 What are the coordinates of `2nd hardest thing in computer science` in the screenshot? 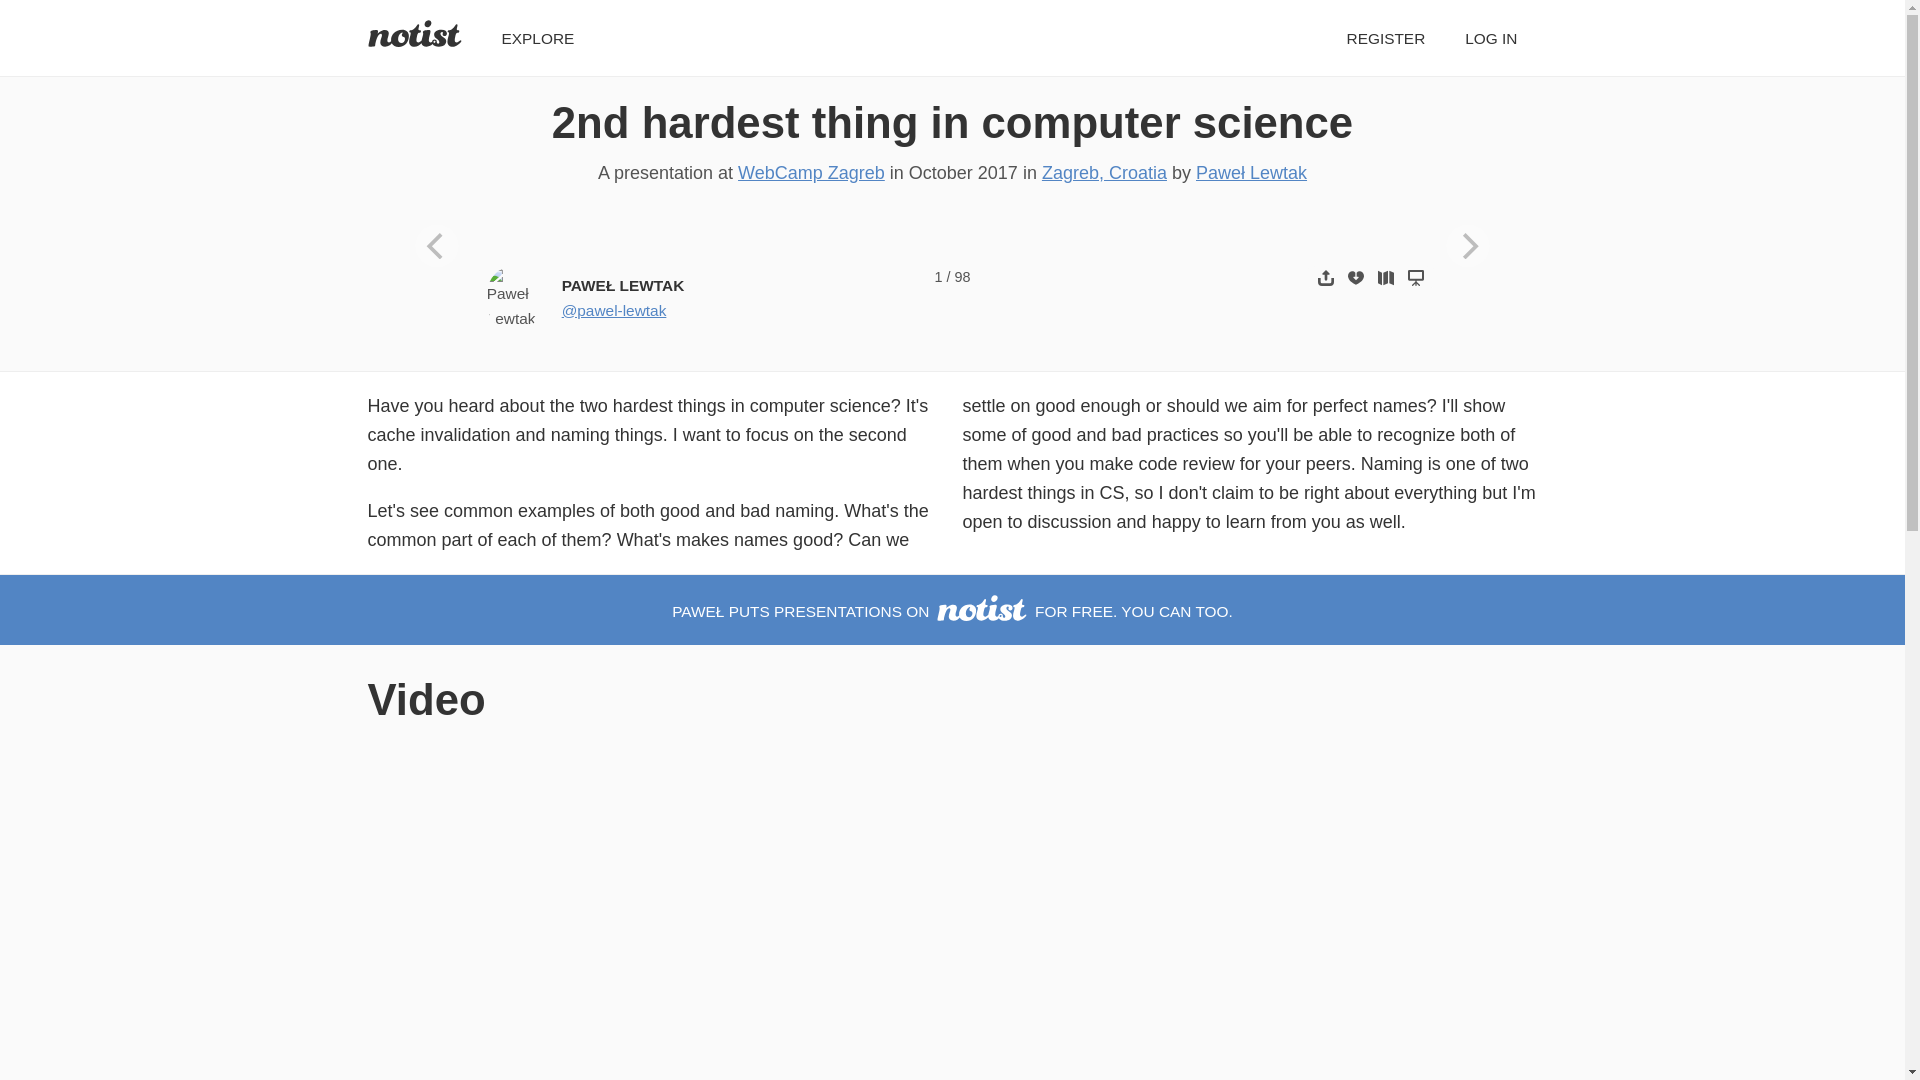 It's located at (952, 122).